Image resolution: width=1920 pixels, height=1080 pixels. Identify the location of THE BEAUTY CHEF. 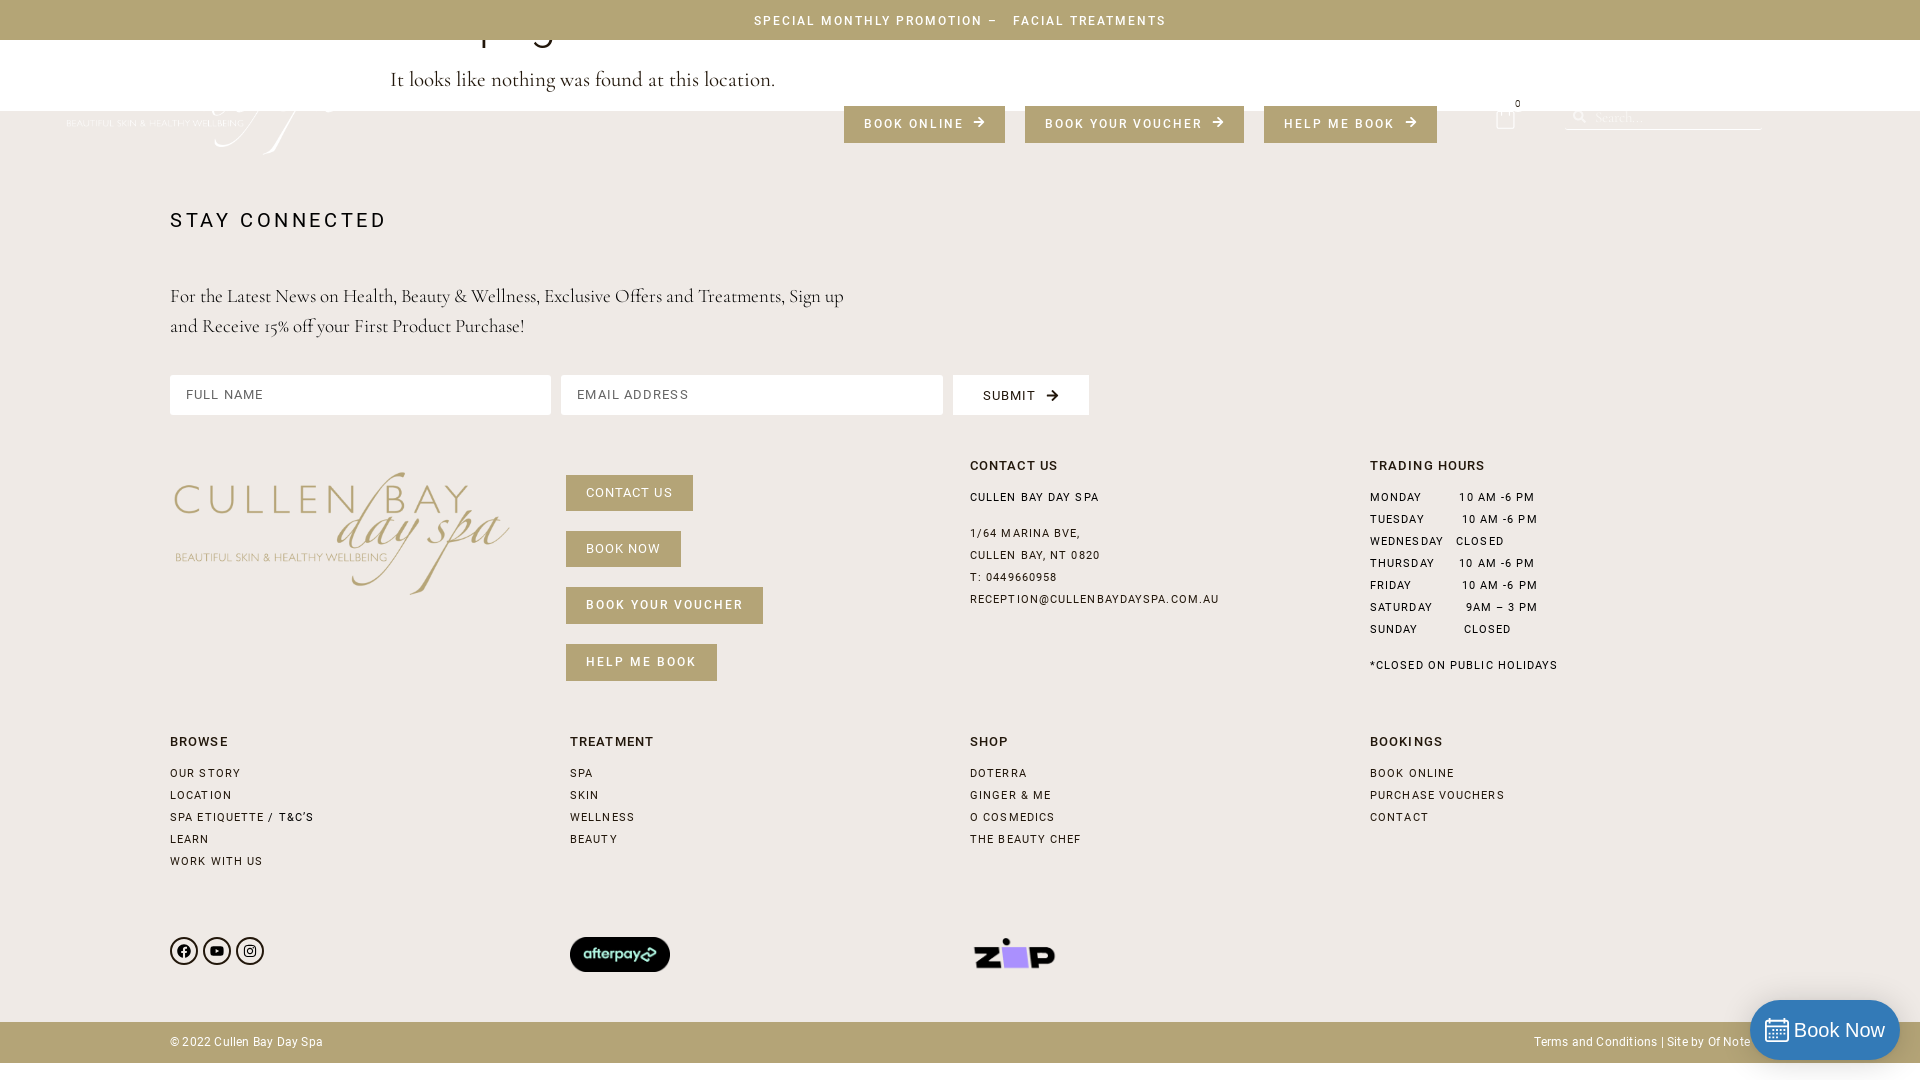
(1026, 840).